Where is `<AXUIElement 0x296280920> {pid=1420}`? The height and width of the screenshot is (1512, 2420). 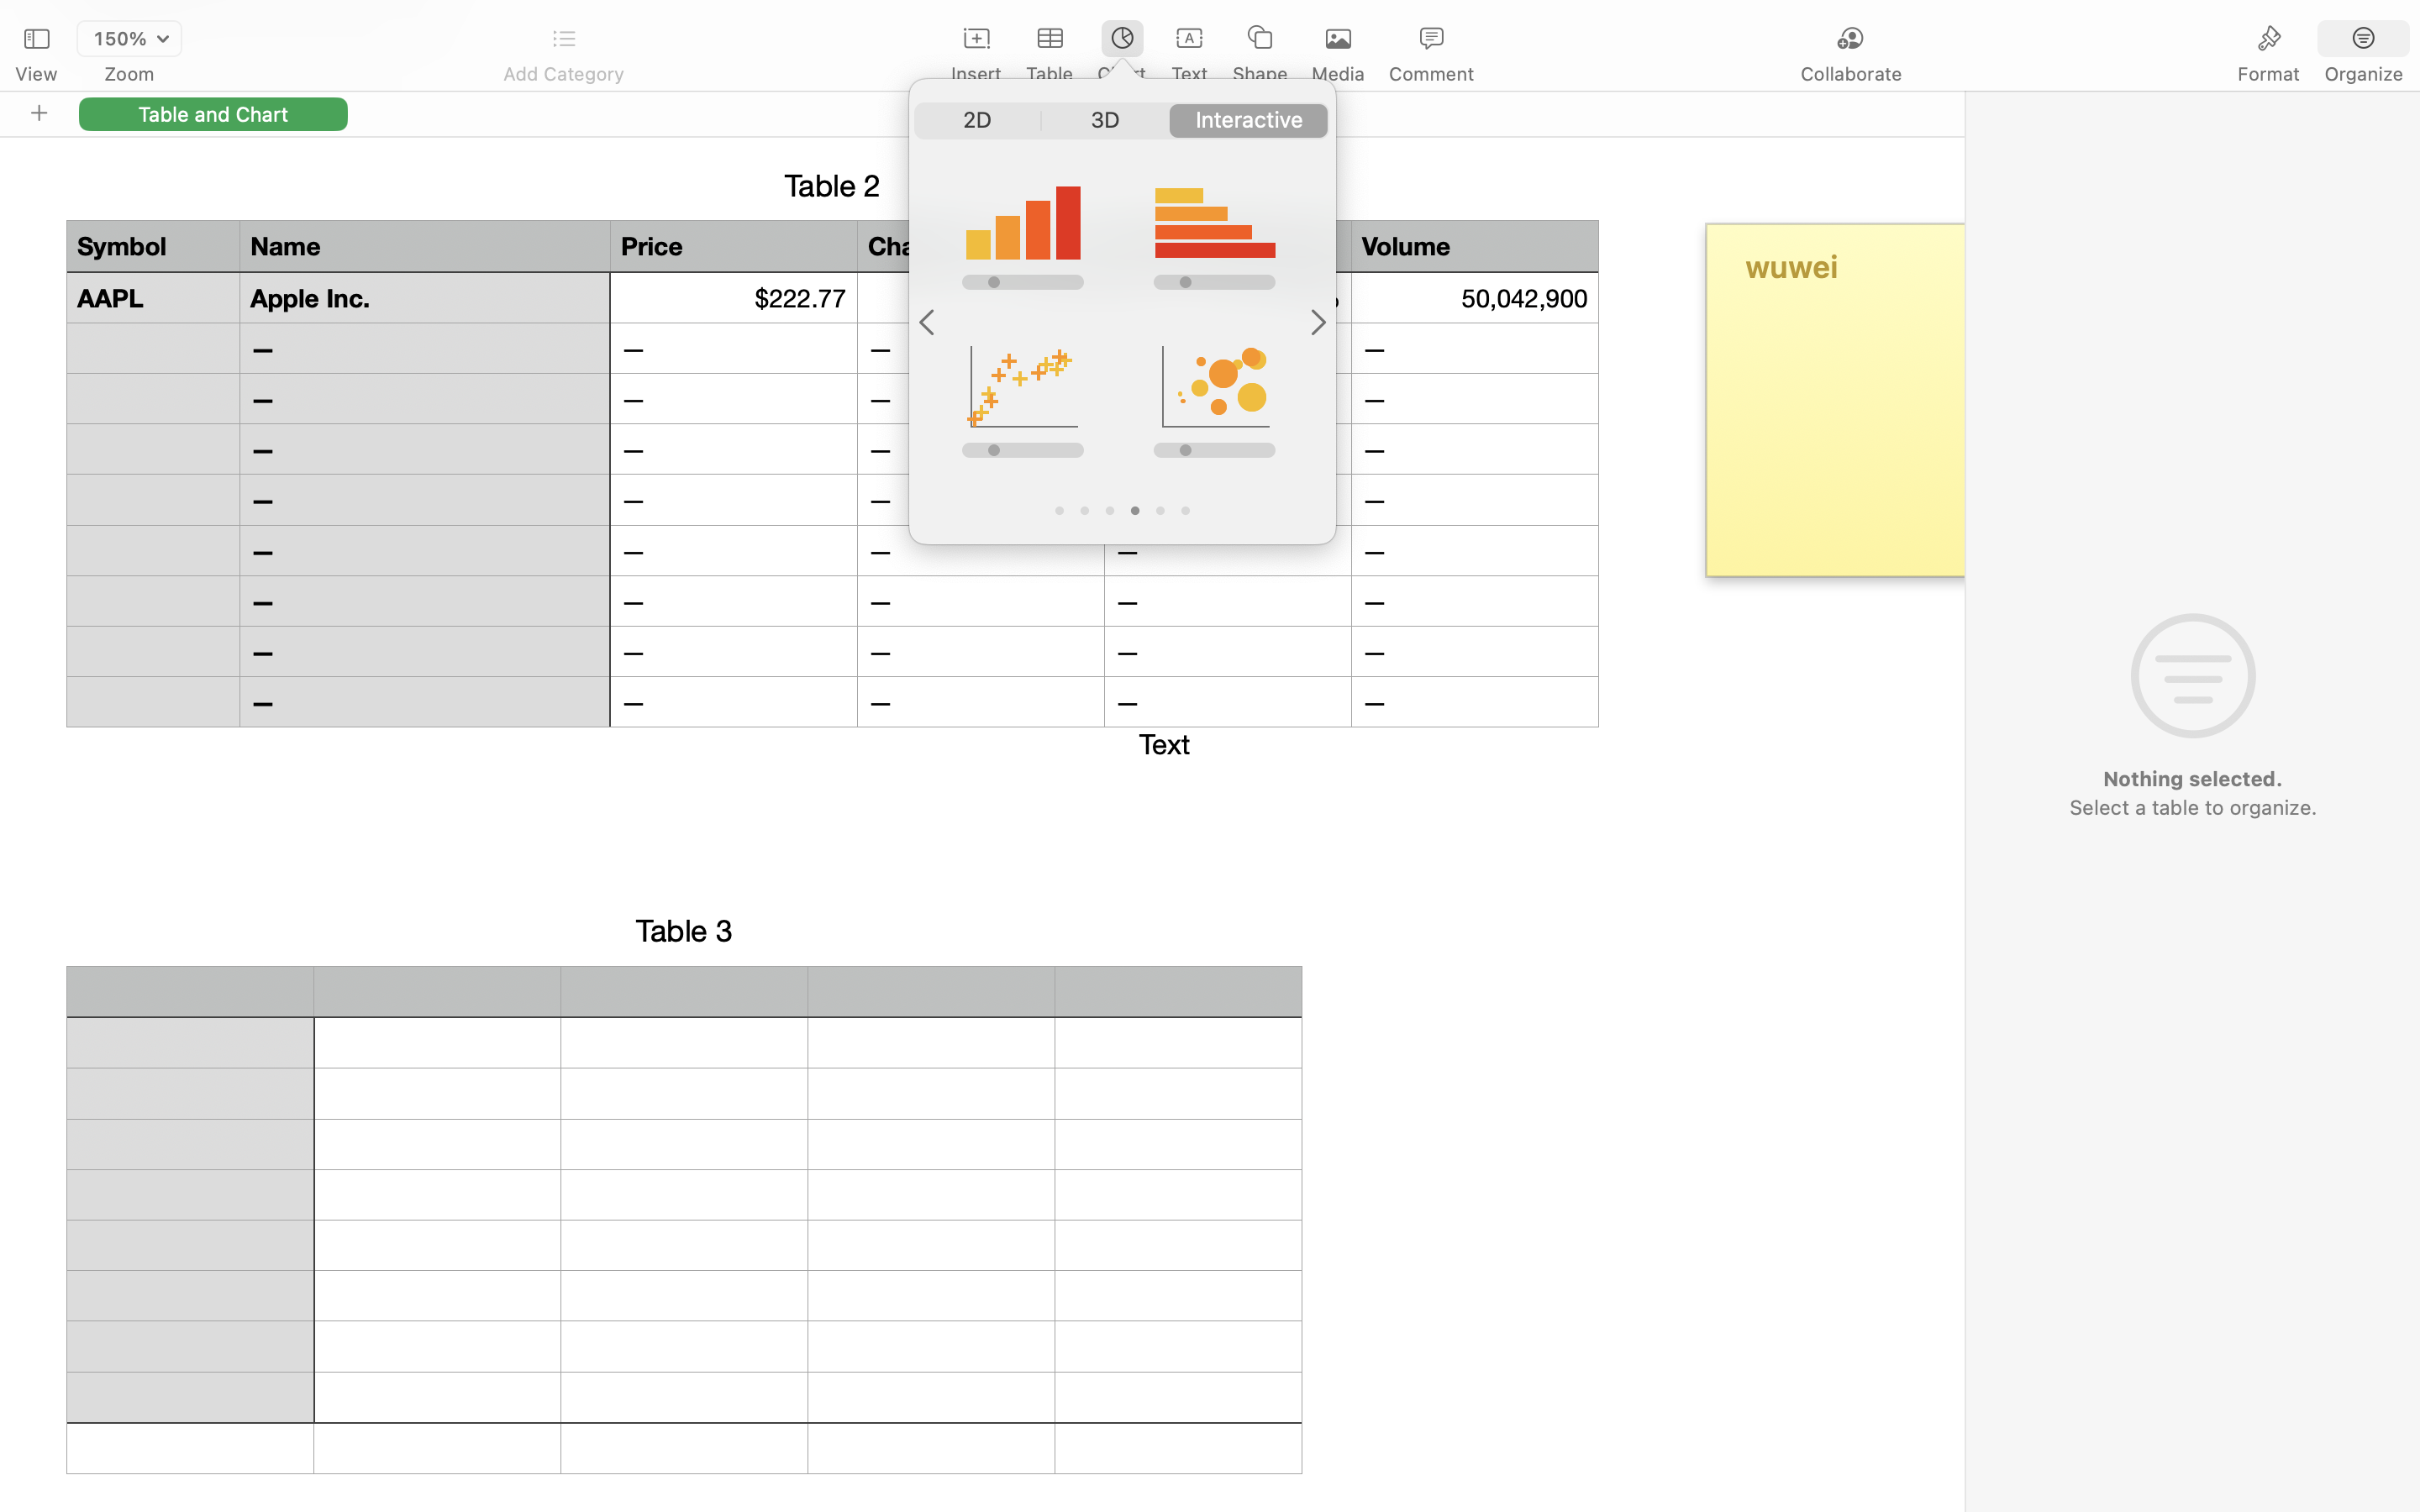
<AXUIElement 0x296280920> {pid=1420} is located at coordinates (2317, 39).